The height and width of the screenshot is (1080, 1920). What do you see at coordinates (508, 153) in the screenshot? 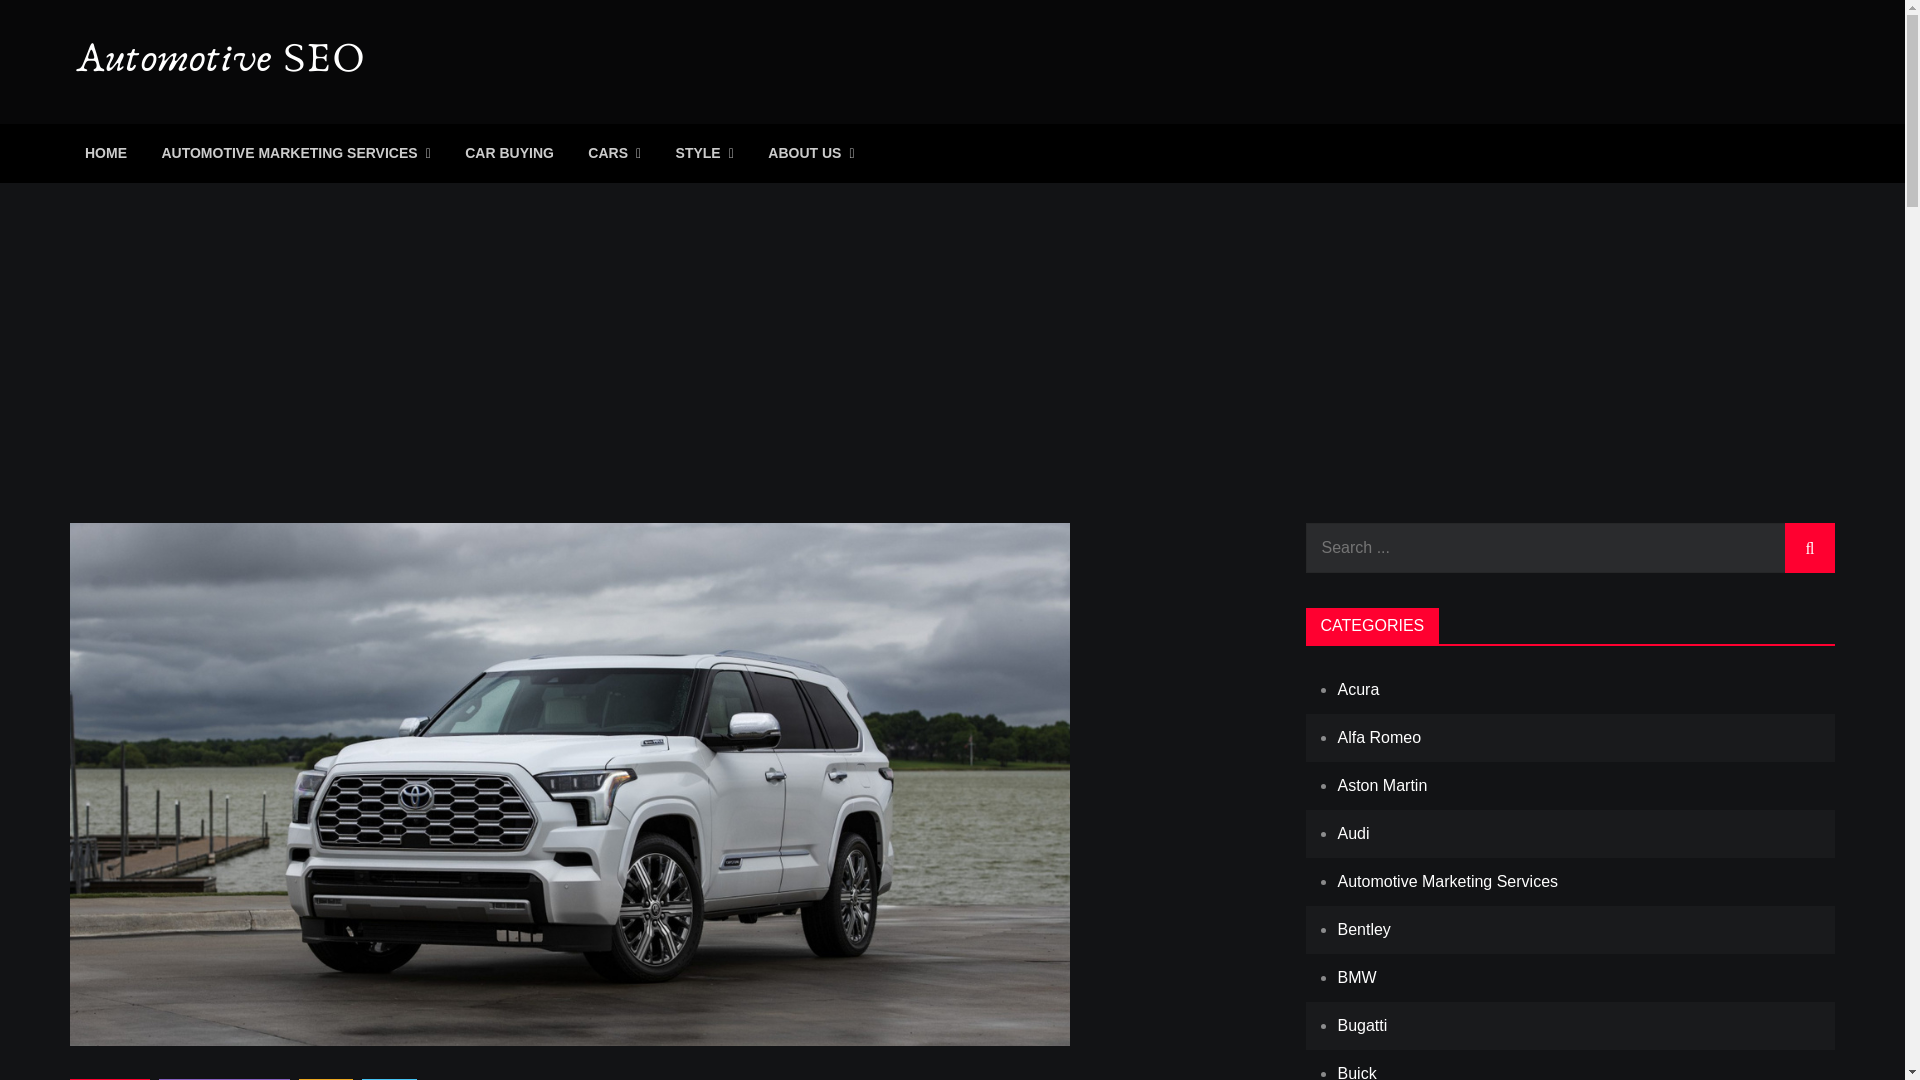
I see `CAR BUYING` at bounding box center [508, 153].